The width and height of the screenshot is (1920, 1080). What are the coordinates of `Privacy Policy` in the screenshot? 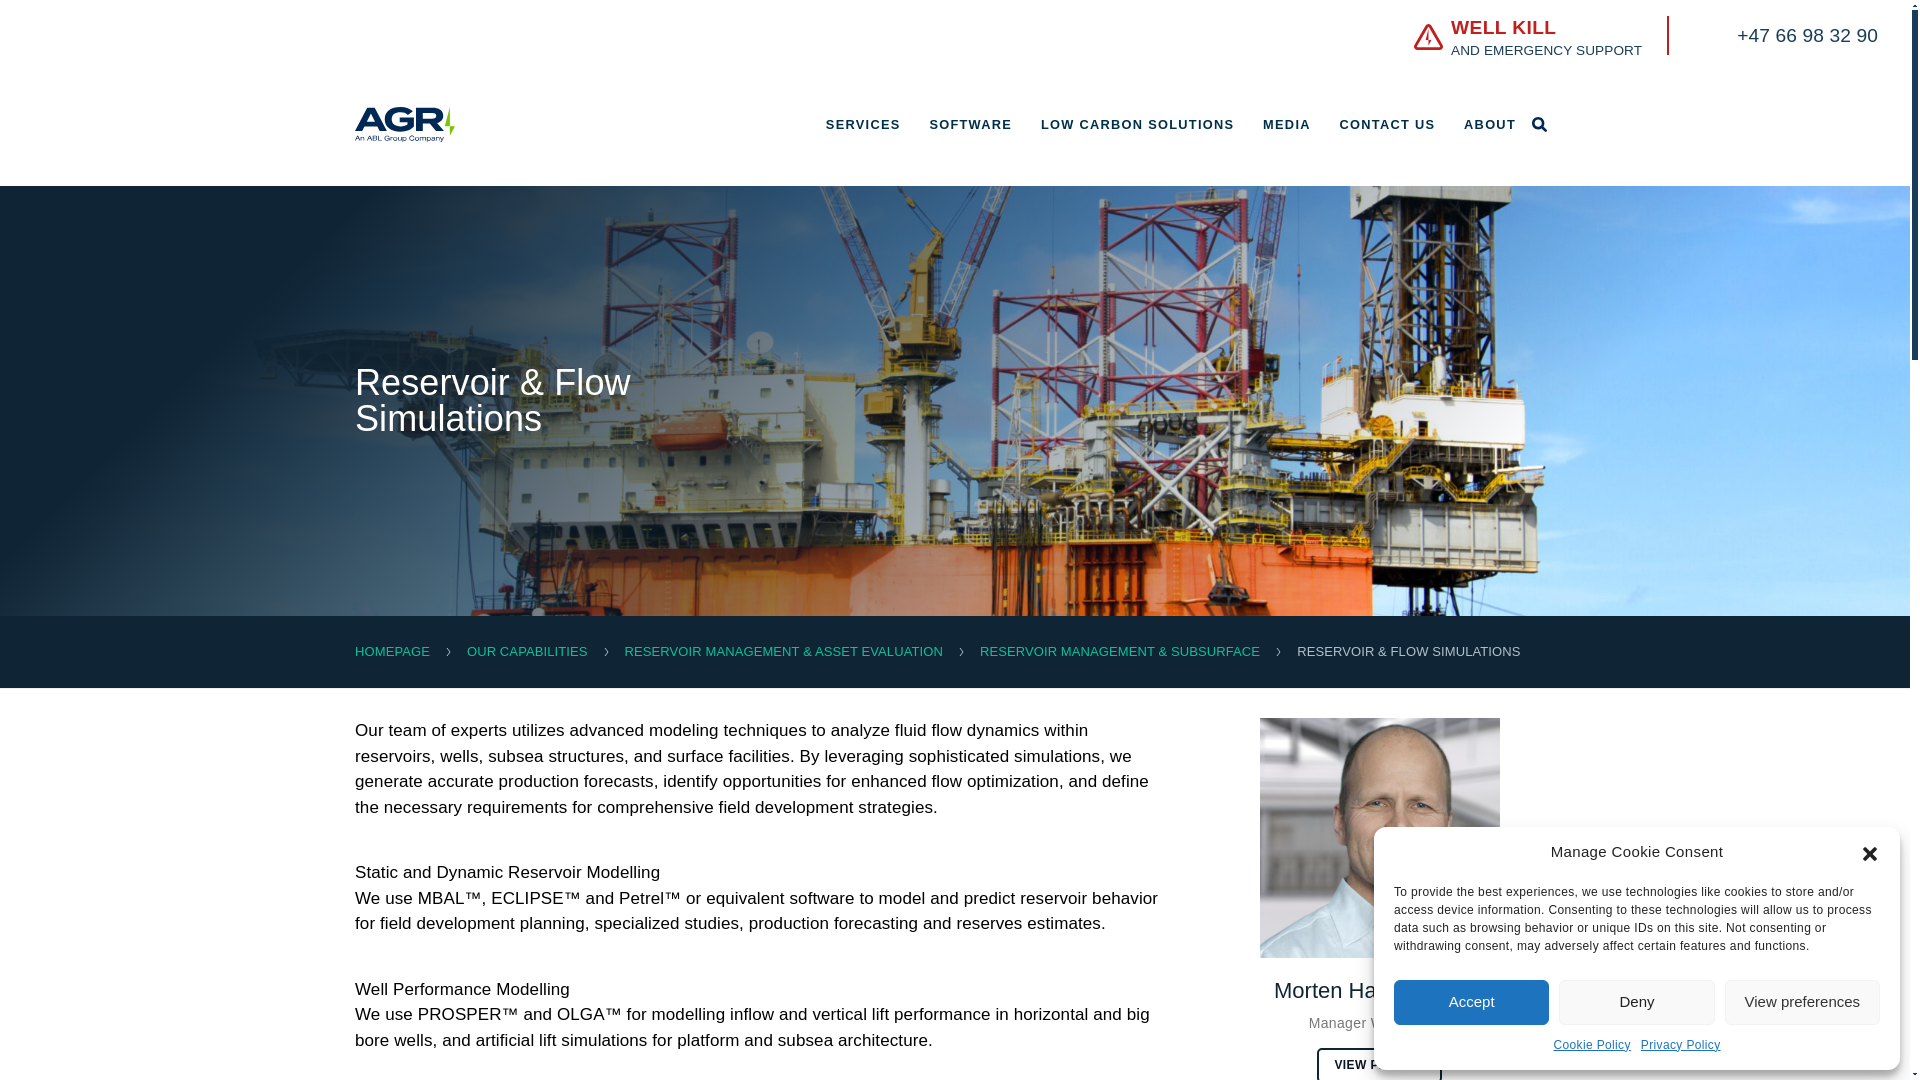 It's located at (970, 124).